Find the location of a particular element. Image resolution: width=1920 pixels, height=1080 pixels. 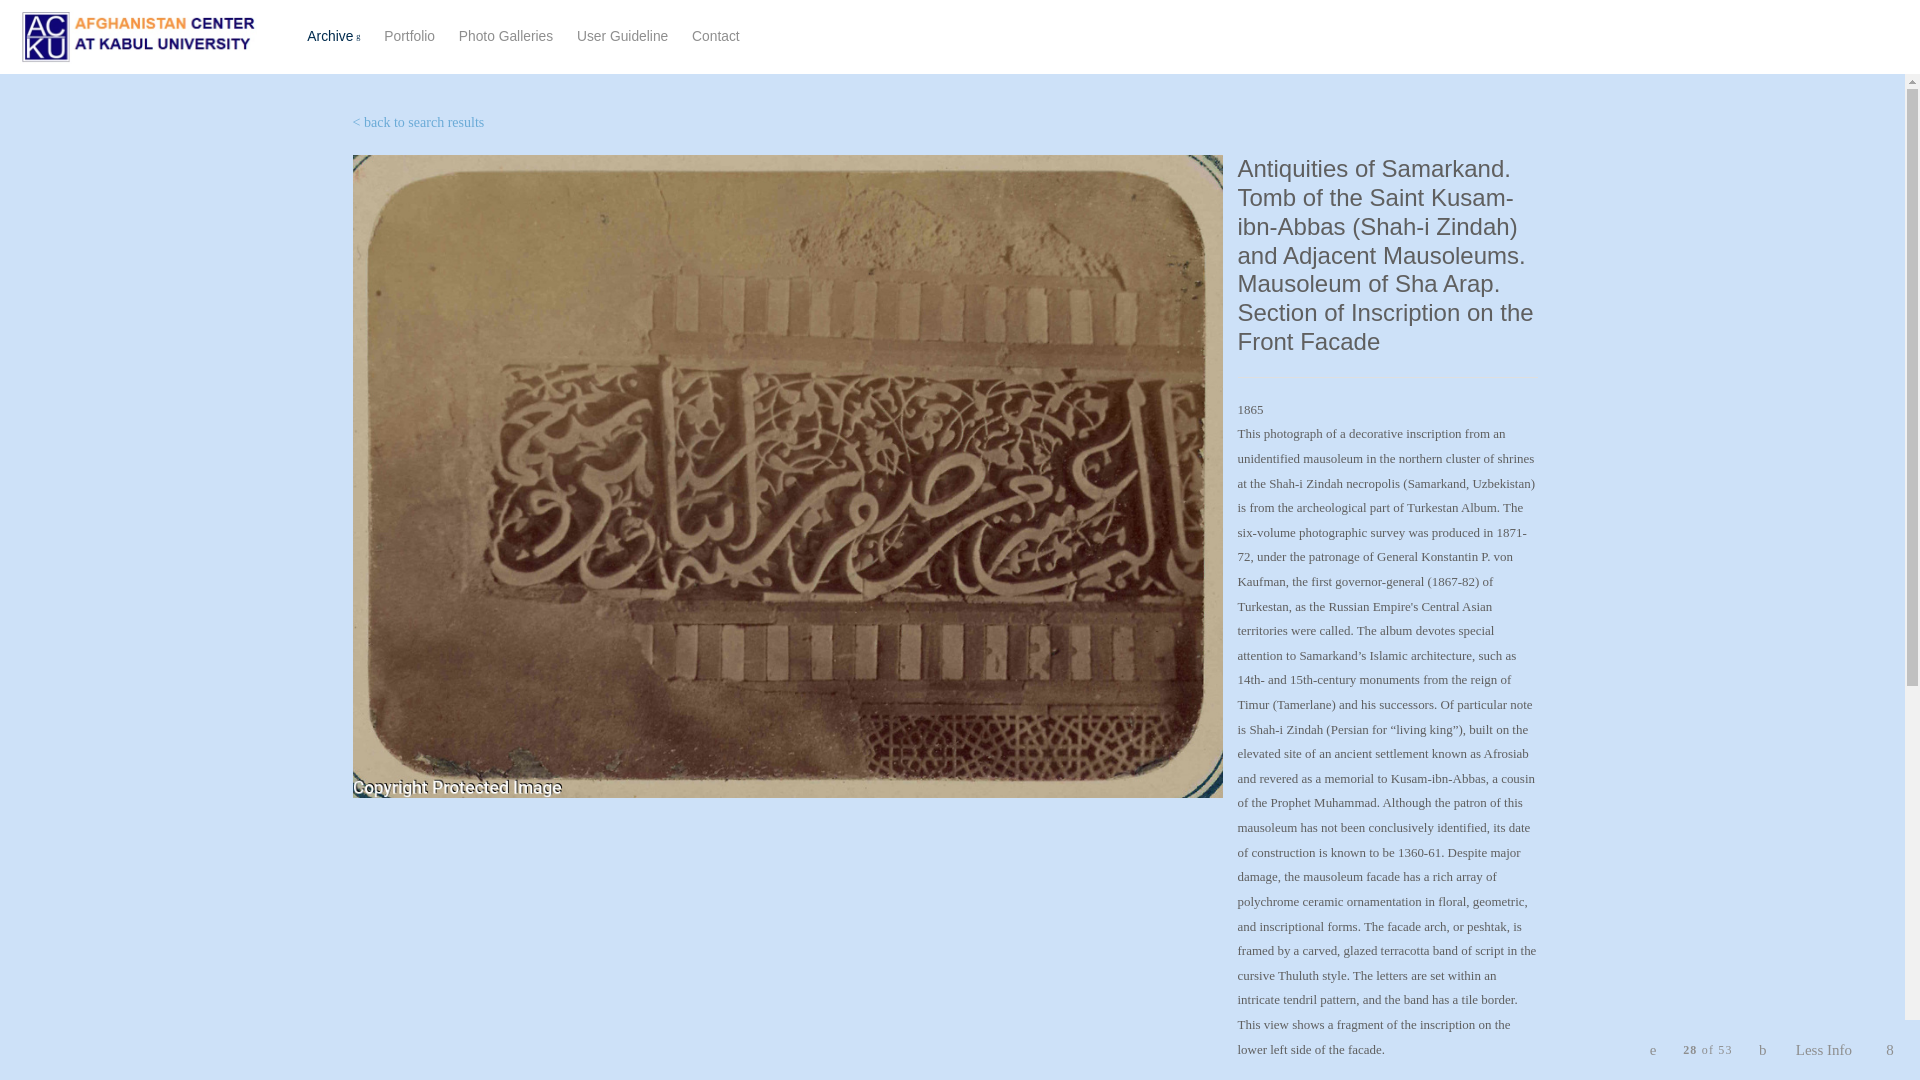

Portfolio is located at coordinates (505, 36).